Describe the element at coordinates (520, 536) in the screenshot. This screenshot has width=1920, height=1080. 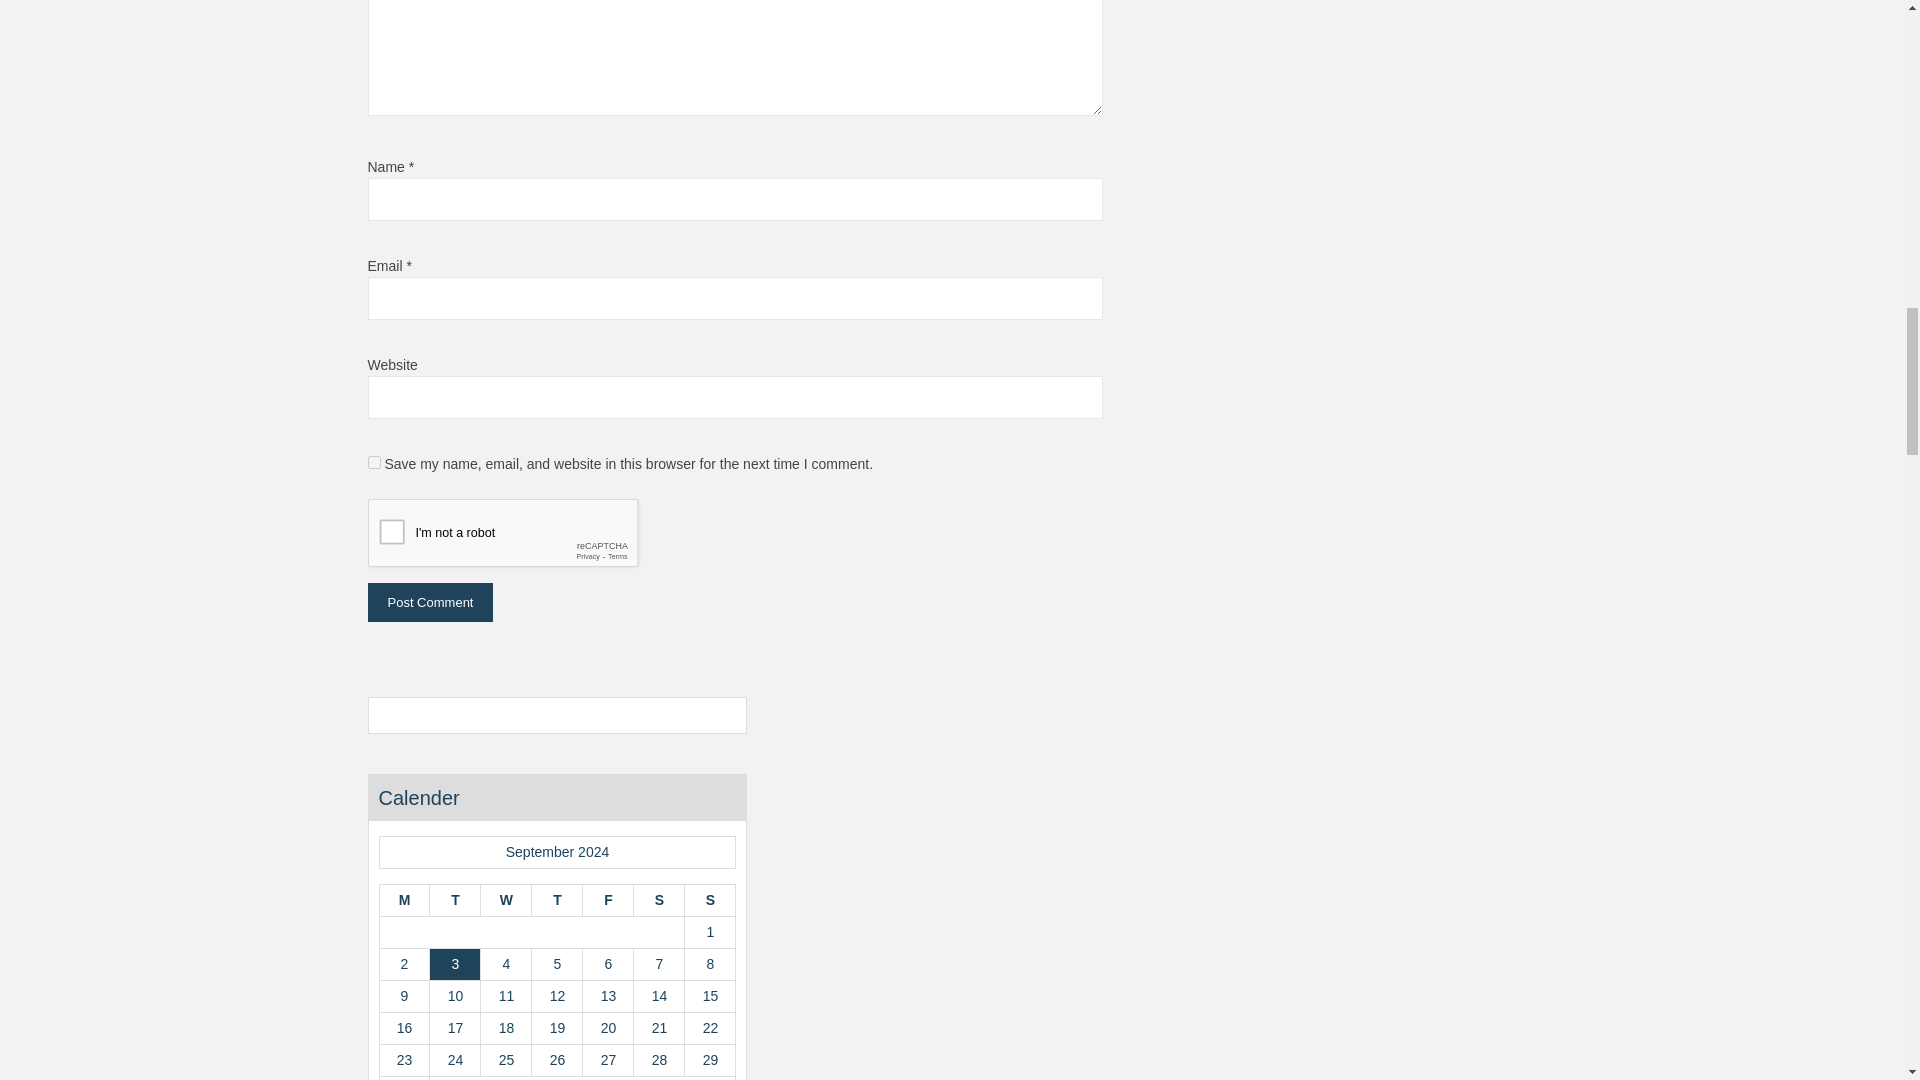
I see `reCAPTCHA` at that location.